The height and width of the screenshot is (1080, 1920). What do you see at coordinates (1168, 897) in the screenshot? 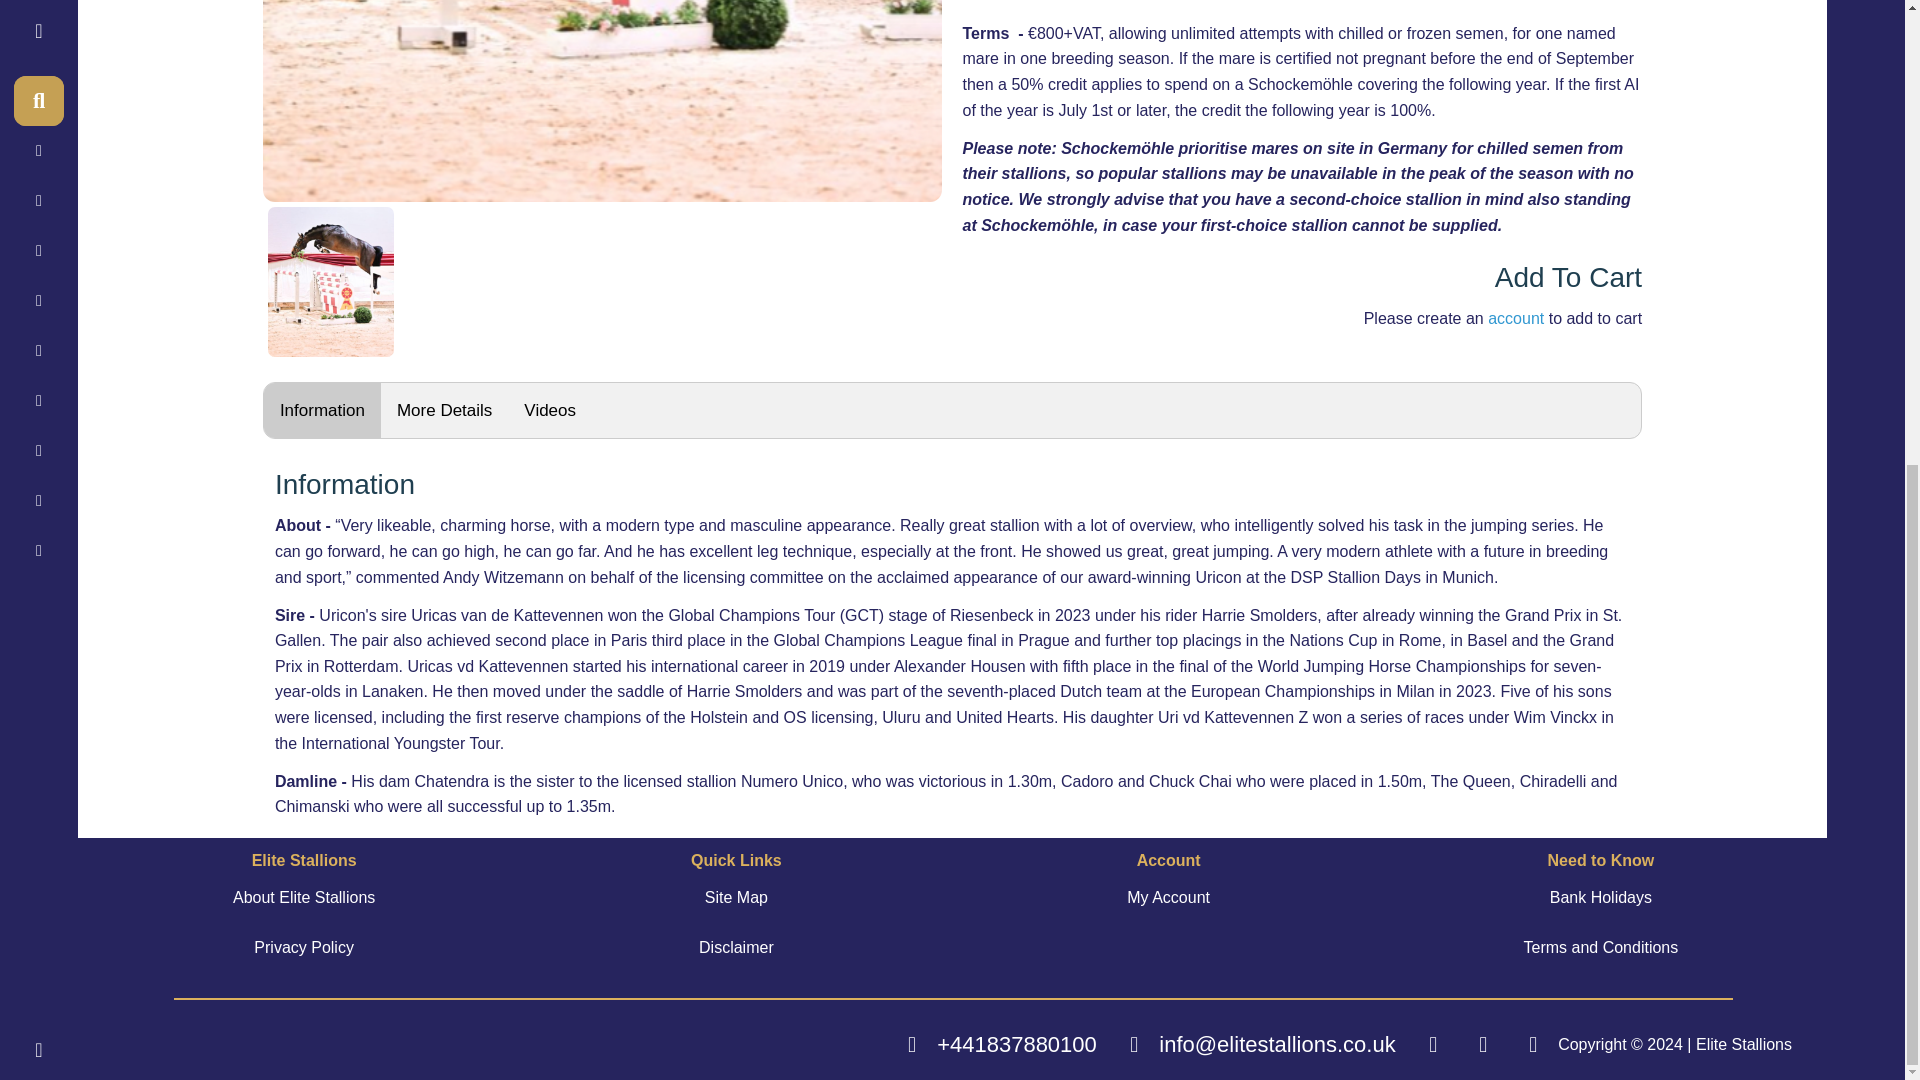
I see `My Account` at bounding box center [1168, 897].